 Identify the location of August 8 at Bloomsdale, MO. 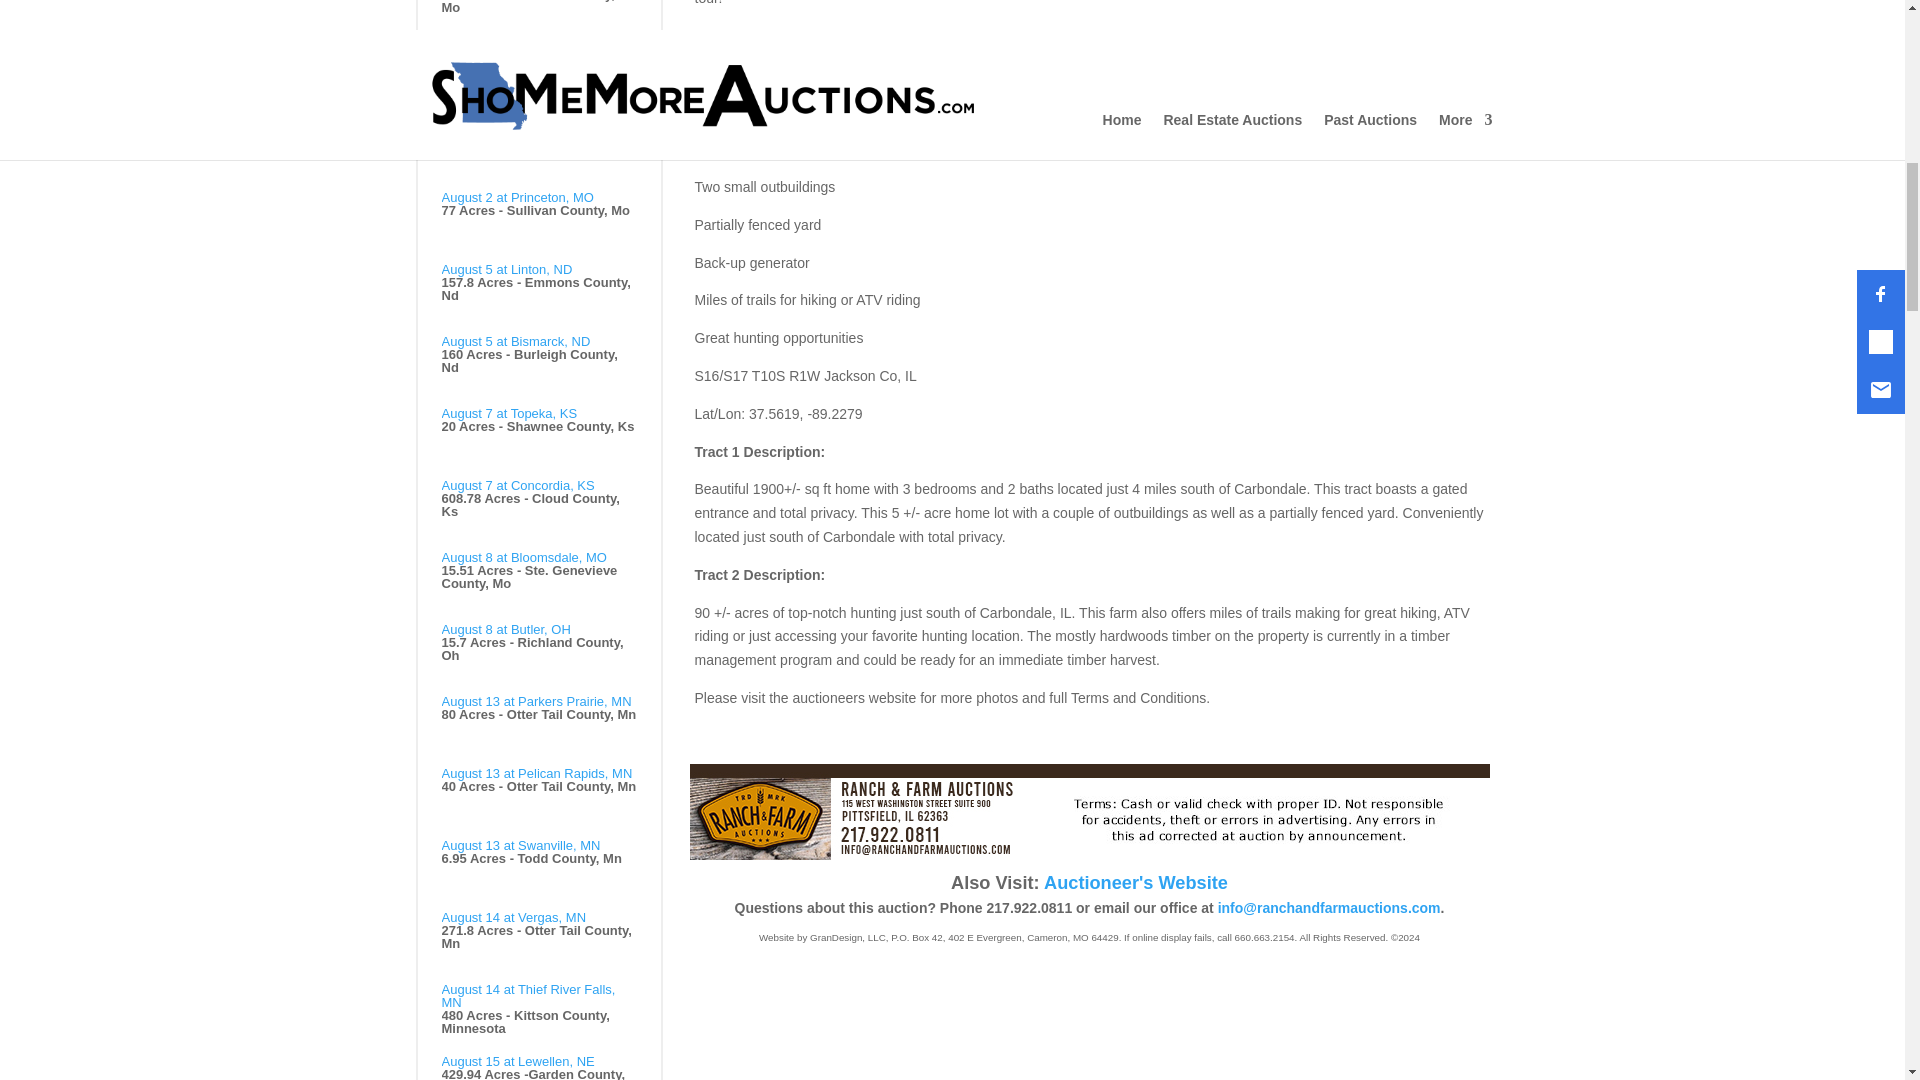
(524, 556).